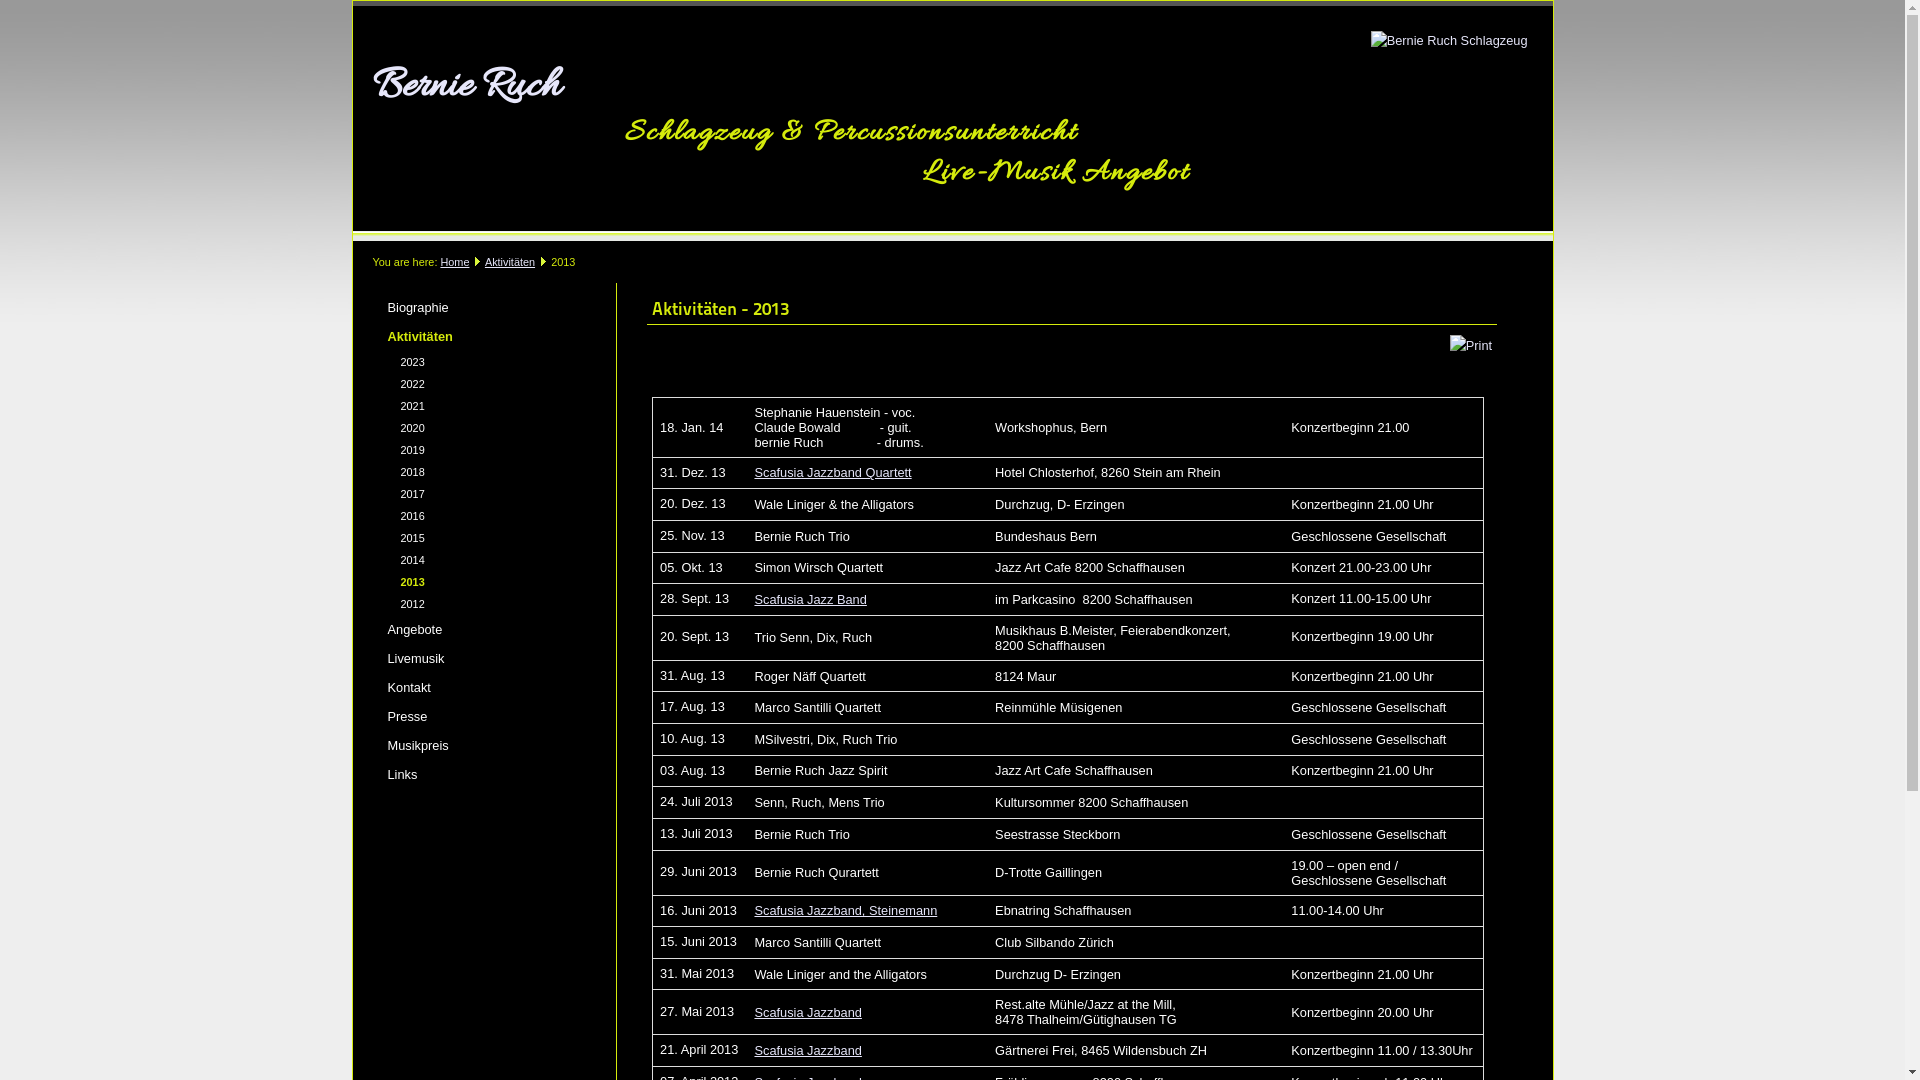  I want to click on 2014, so click(478, 560).